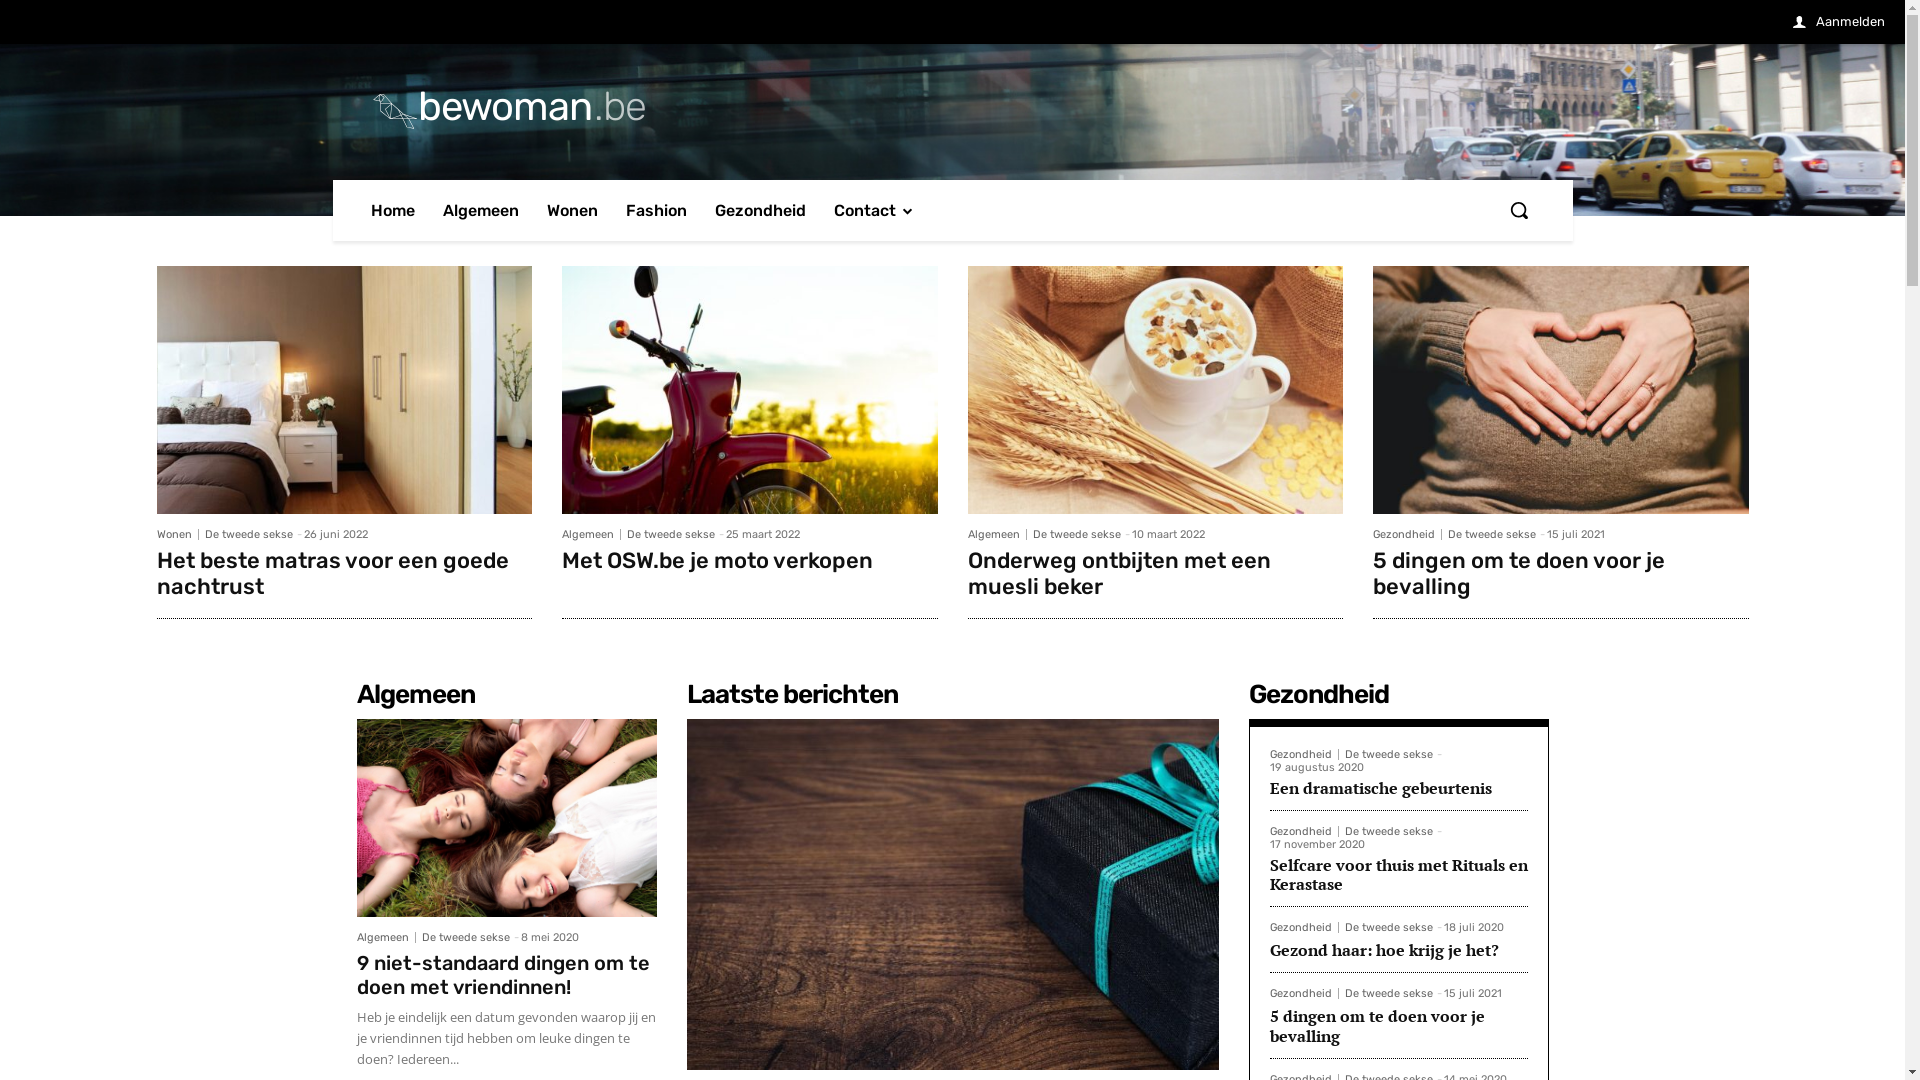 The width and height of the screenshot is (1920, 1080). Describe the element at coordinates (1519, 574) in the screenshot. I see `5 dingen om te doen voor je bevalling` at that location.